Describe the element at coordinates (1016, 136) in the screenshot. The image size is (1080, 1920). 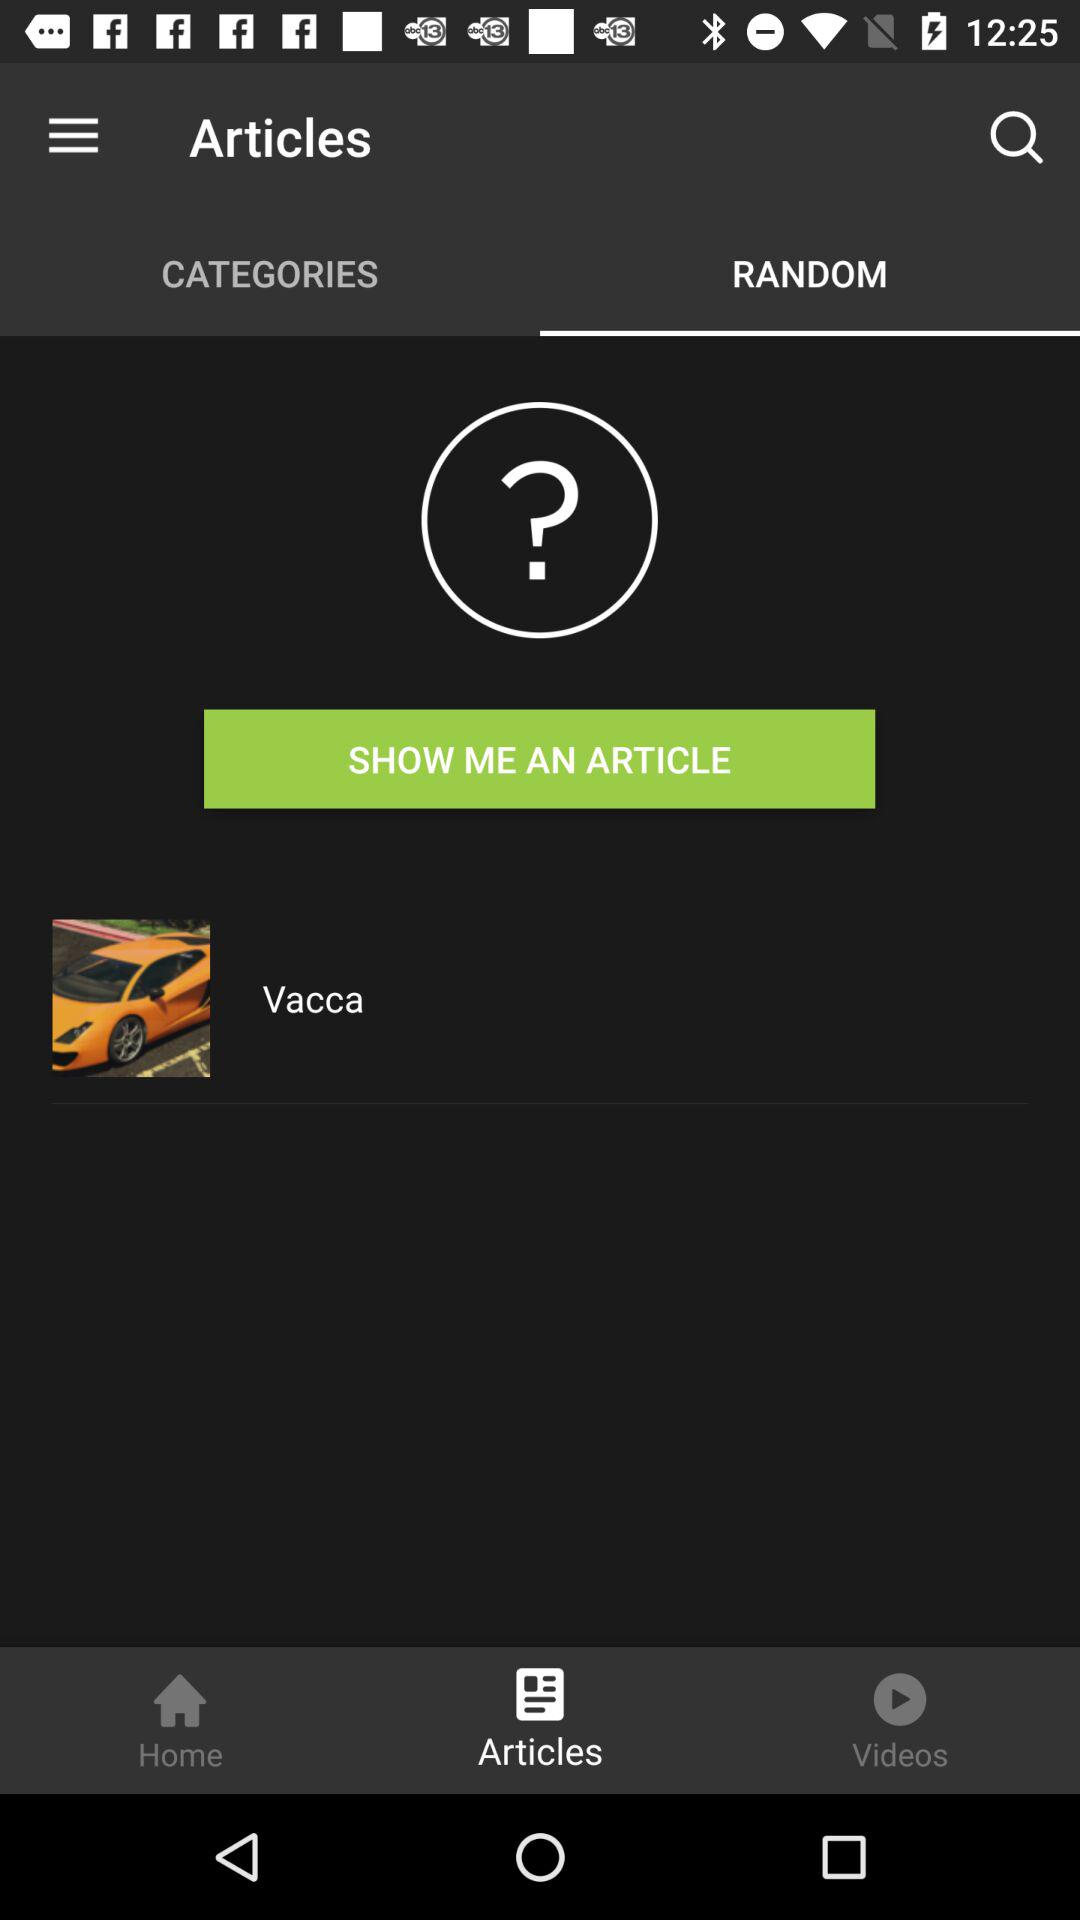
I see `press item next to the articles icon` at that location.